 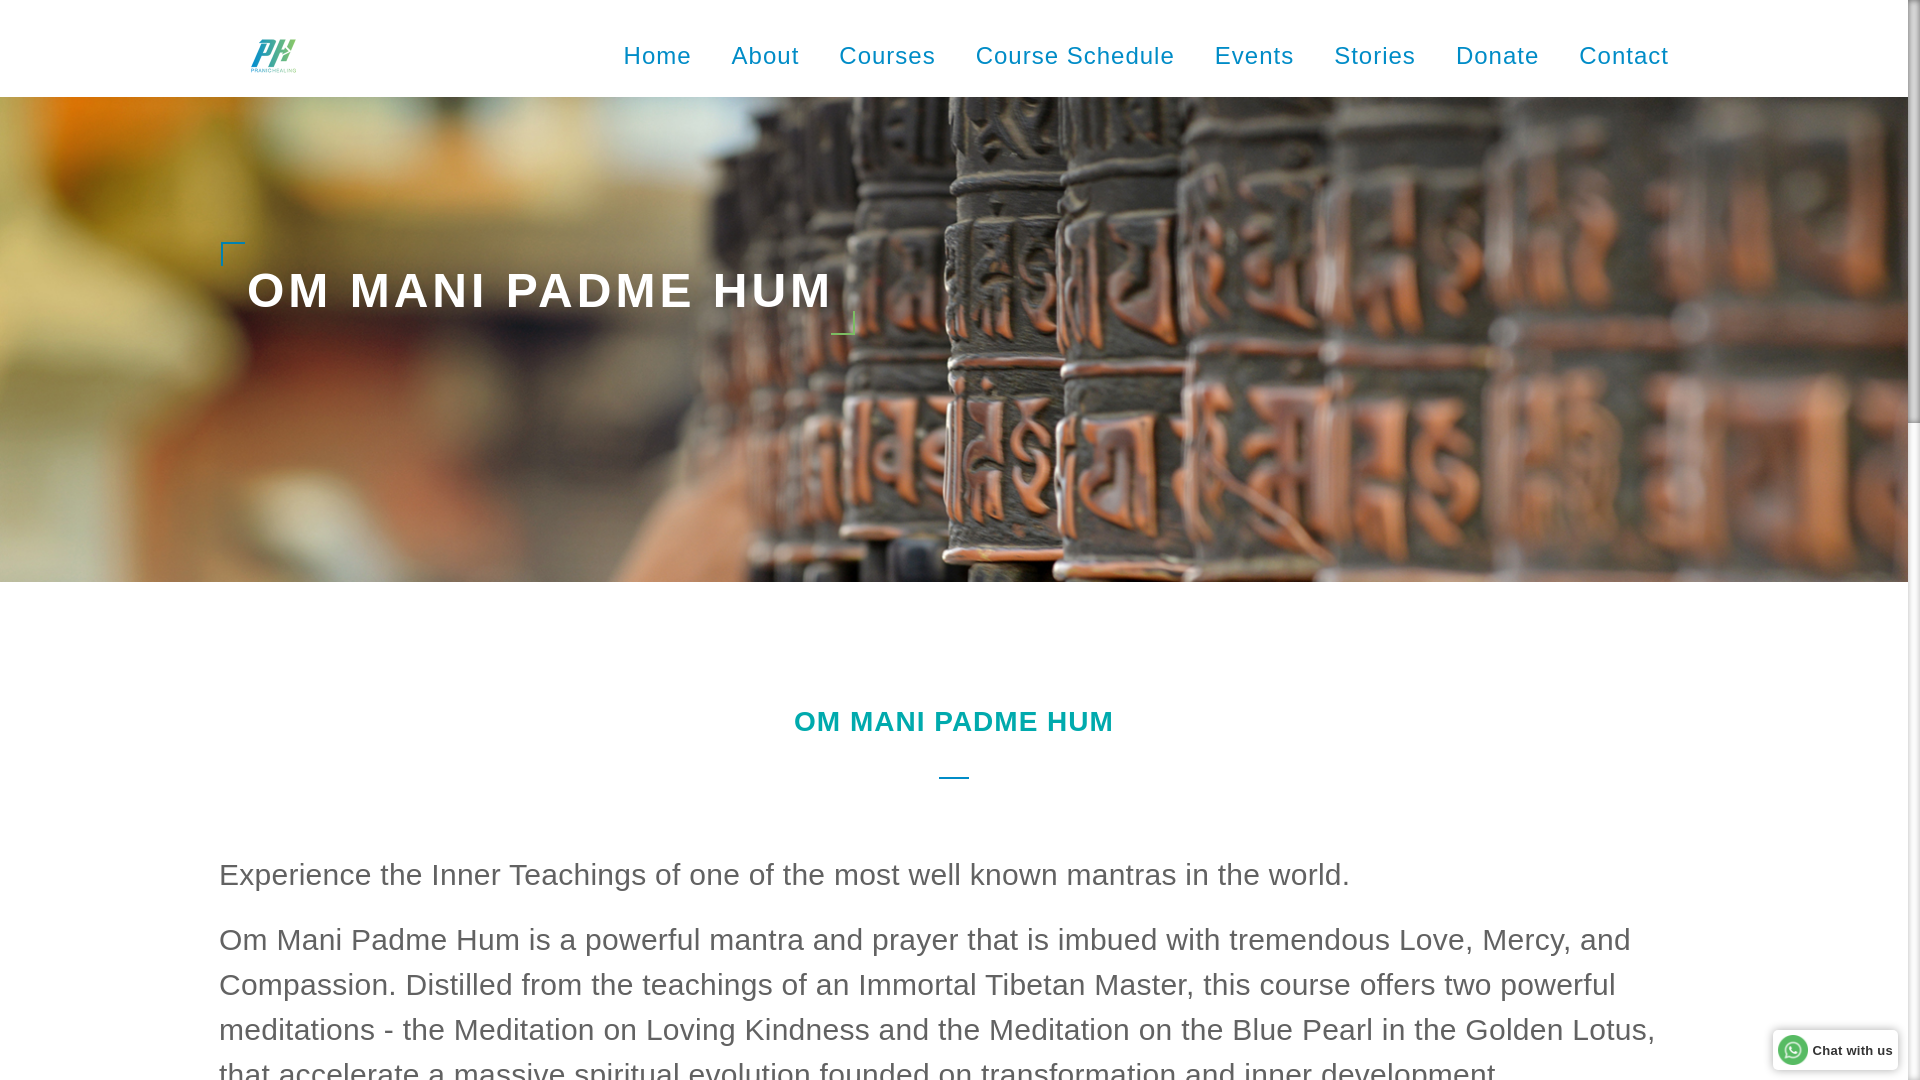 I want to click on Courses, so click(x=887, y=56).